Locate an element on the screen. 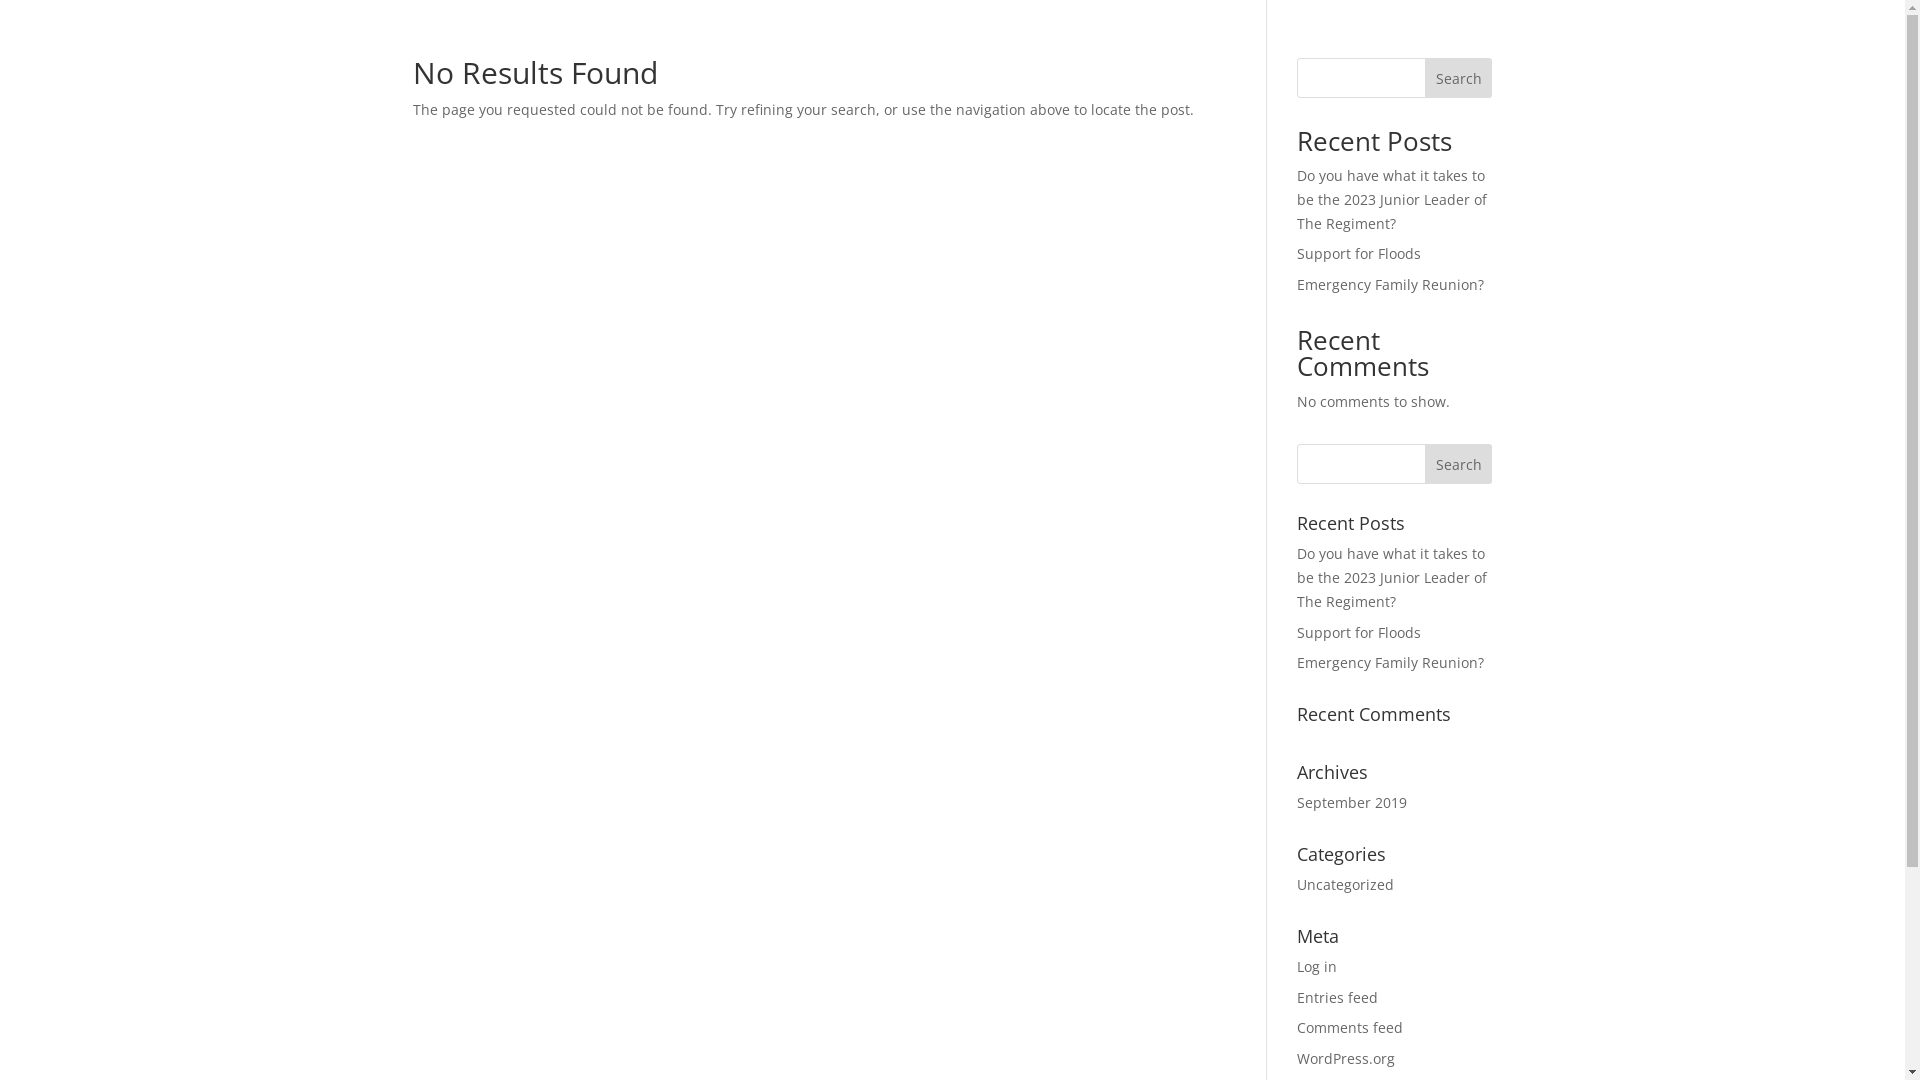 The image size is (1920, 1080). Support for Floods is located at coordinates (1359, 254).